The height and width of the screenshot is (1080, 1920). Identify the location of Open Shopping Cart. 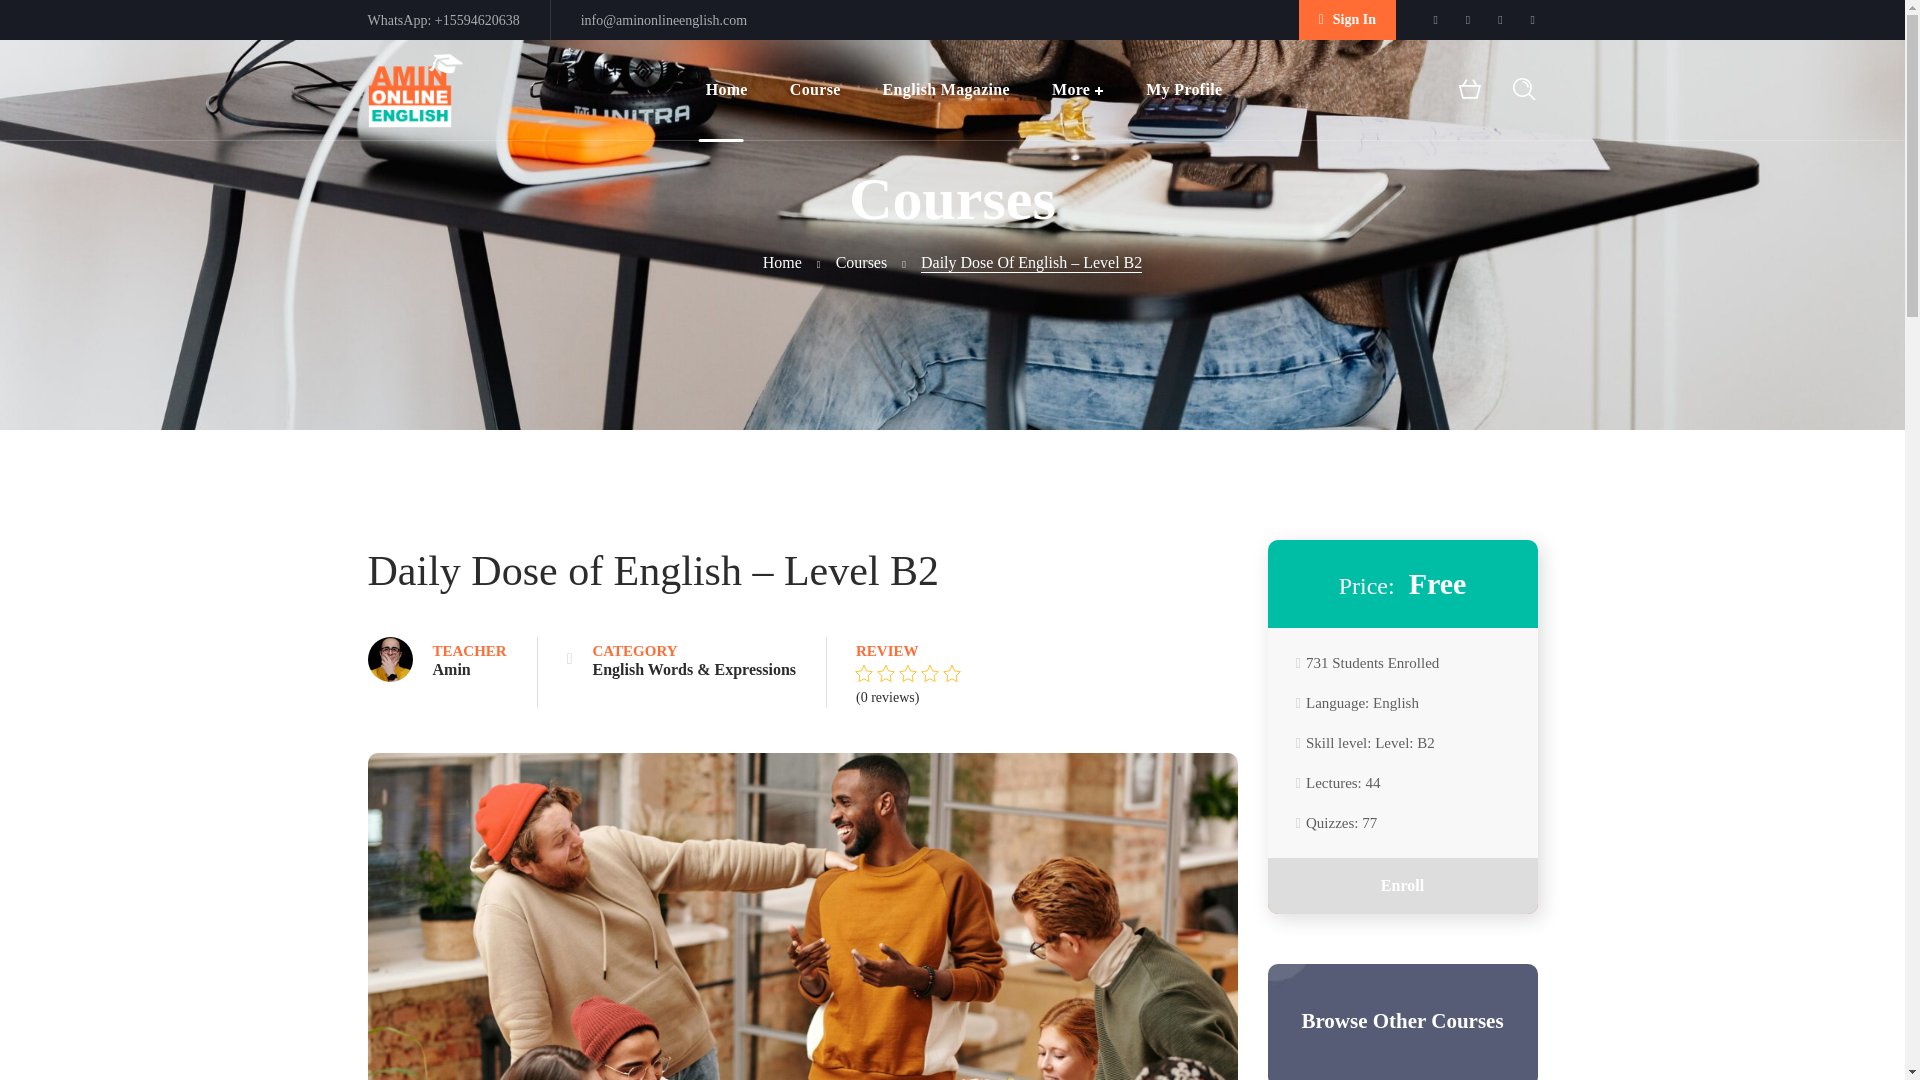
(1470, 90).